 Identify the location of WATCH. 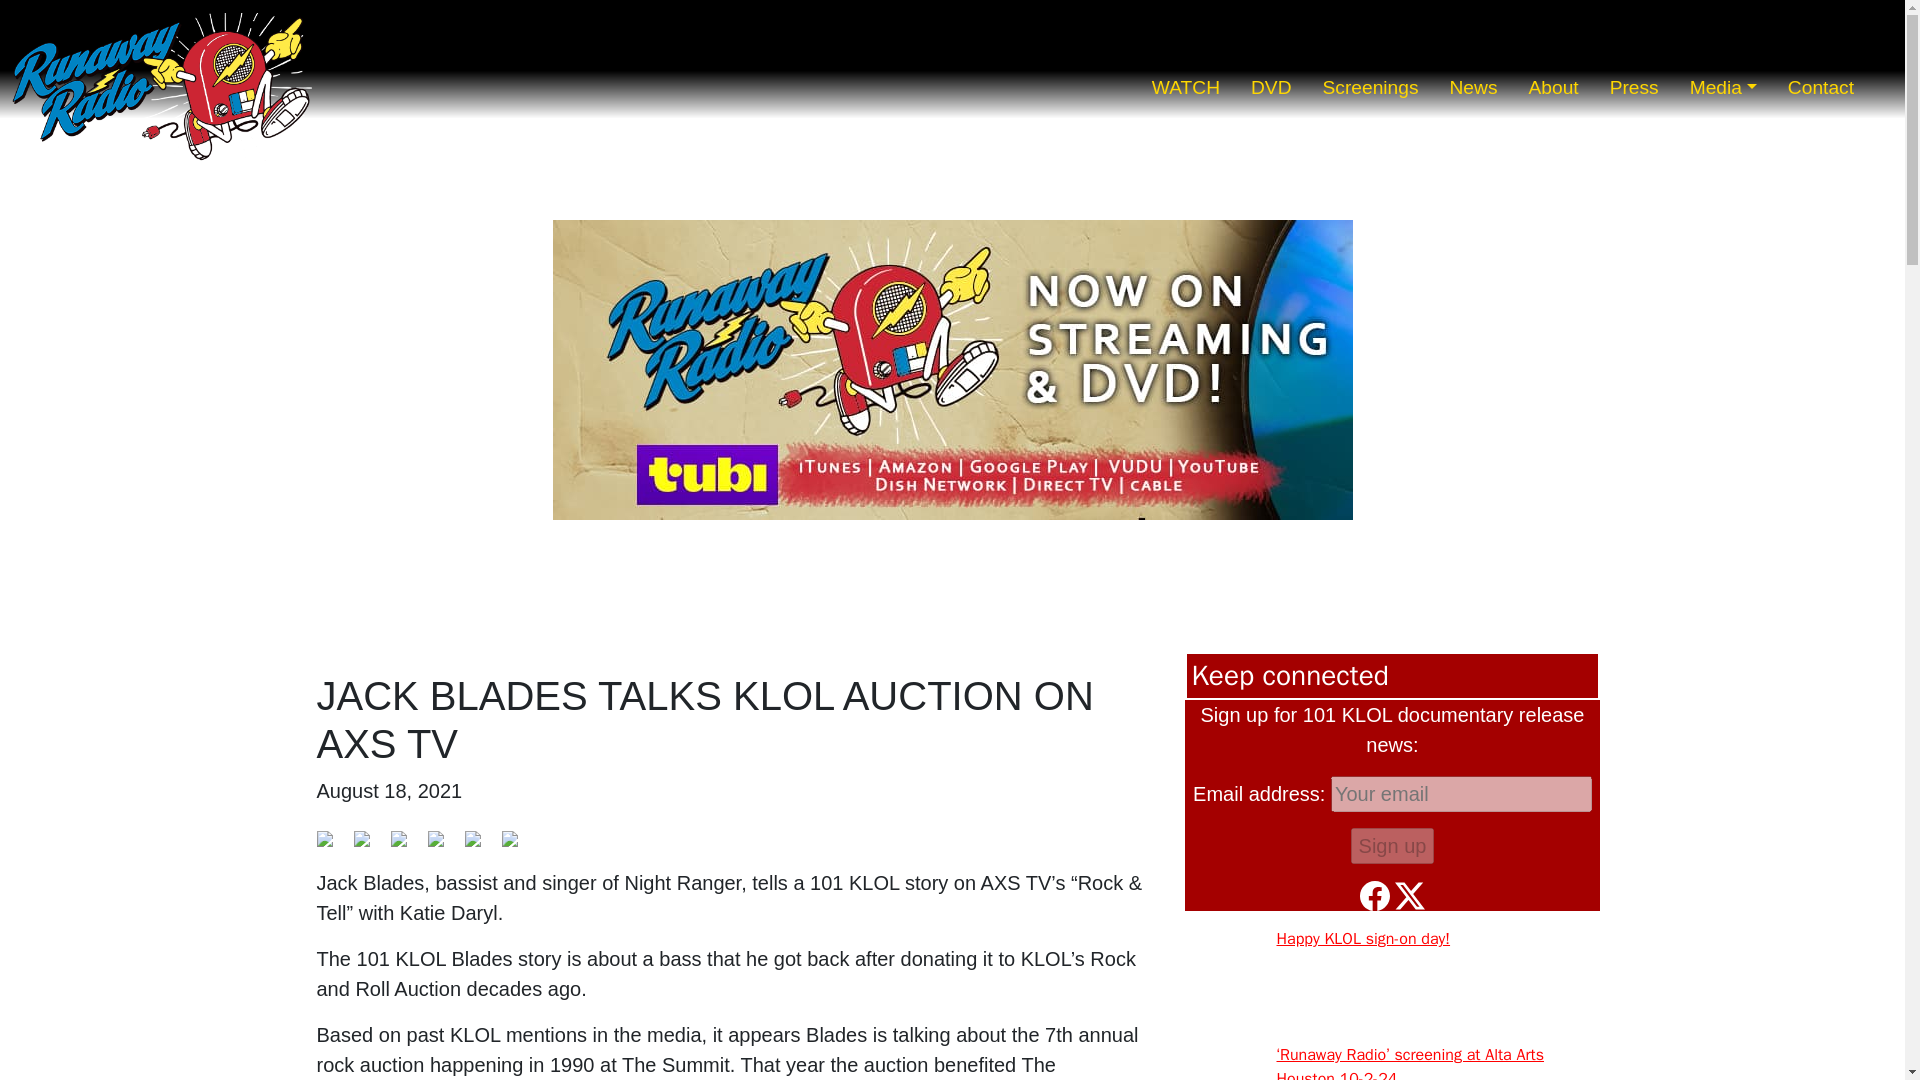
(1186, 88).